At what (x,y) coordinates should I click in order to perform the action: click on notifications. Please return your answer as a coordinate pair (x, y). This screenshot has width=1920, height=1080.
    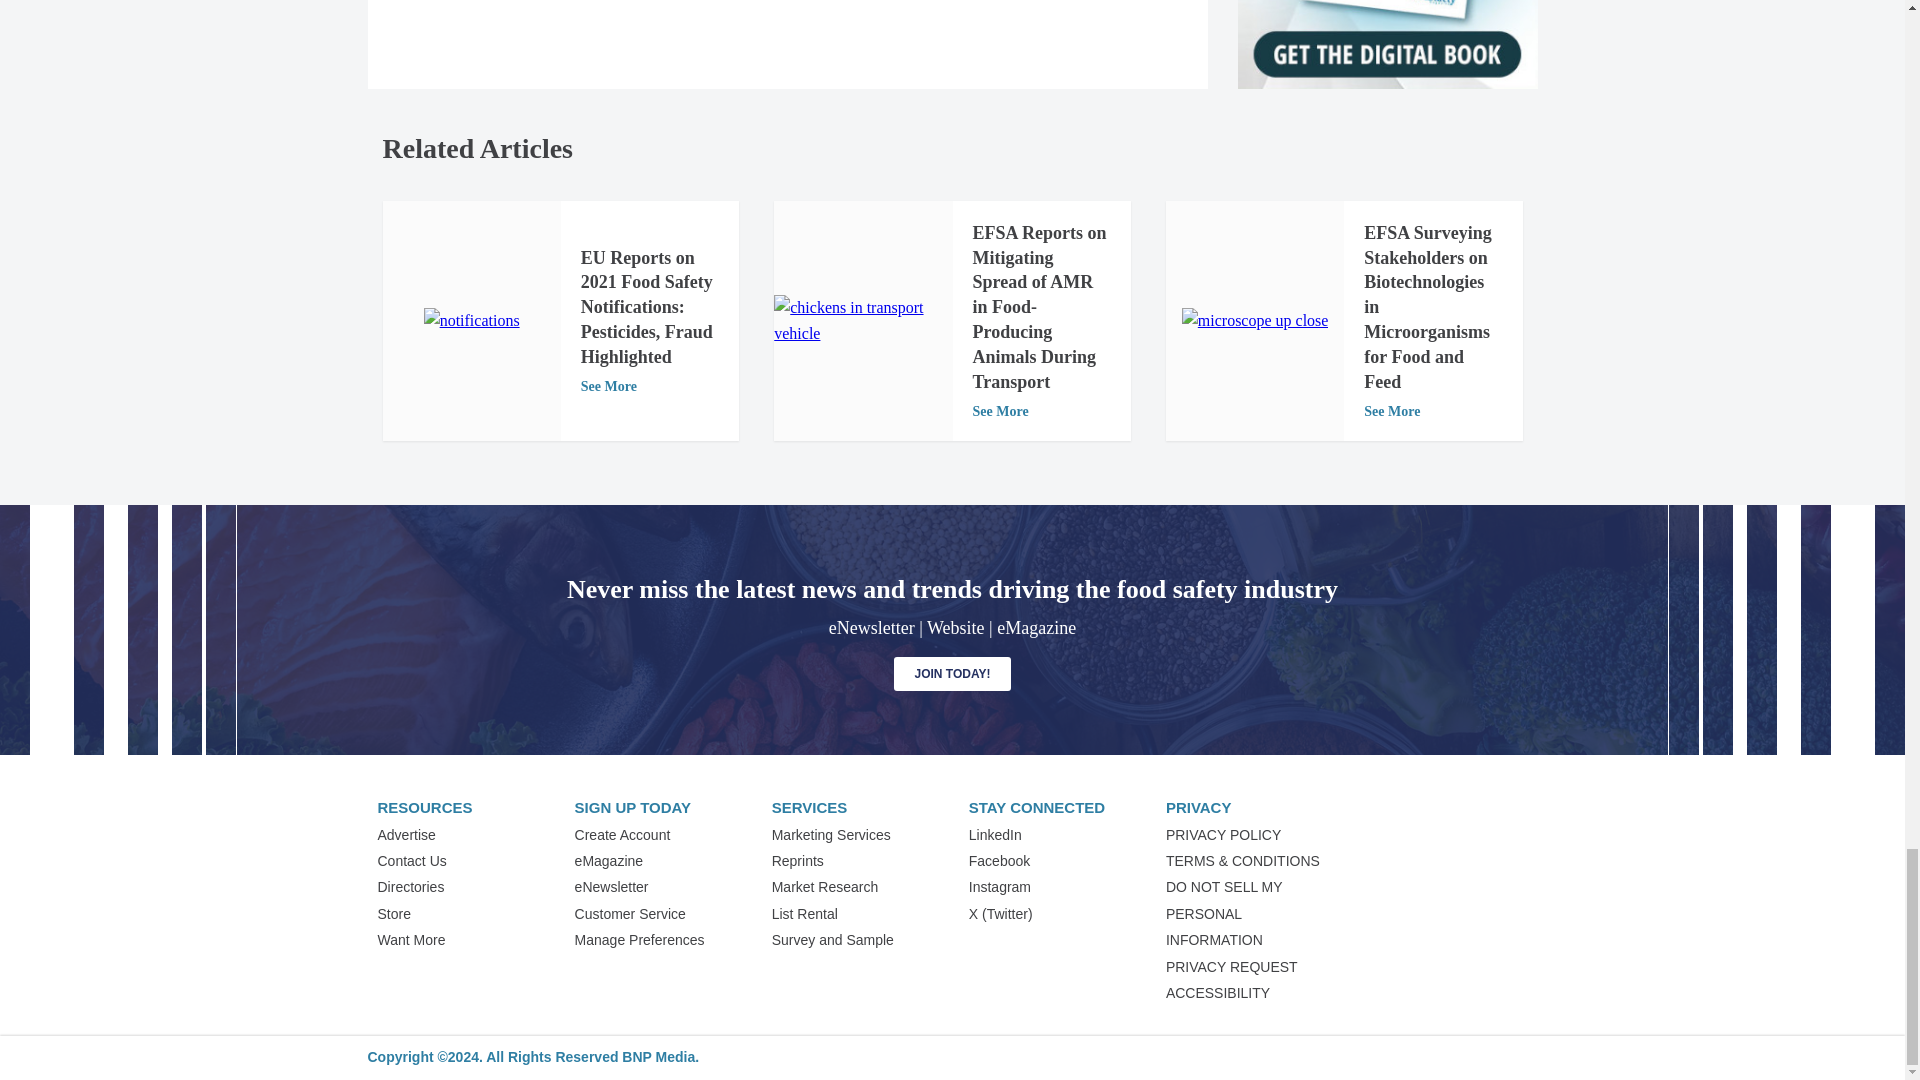
    Looking at the image, I should click on (472, 320).